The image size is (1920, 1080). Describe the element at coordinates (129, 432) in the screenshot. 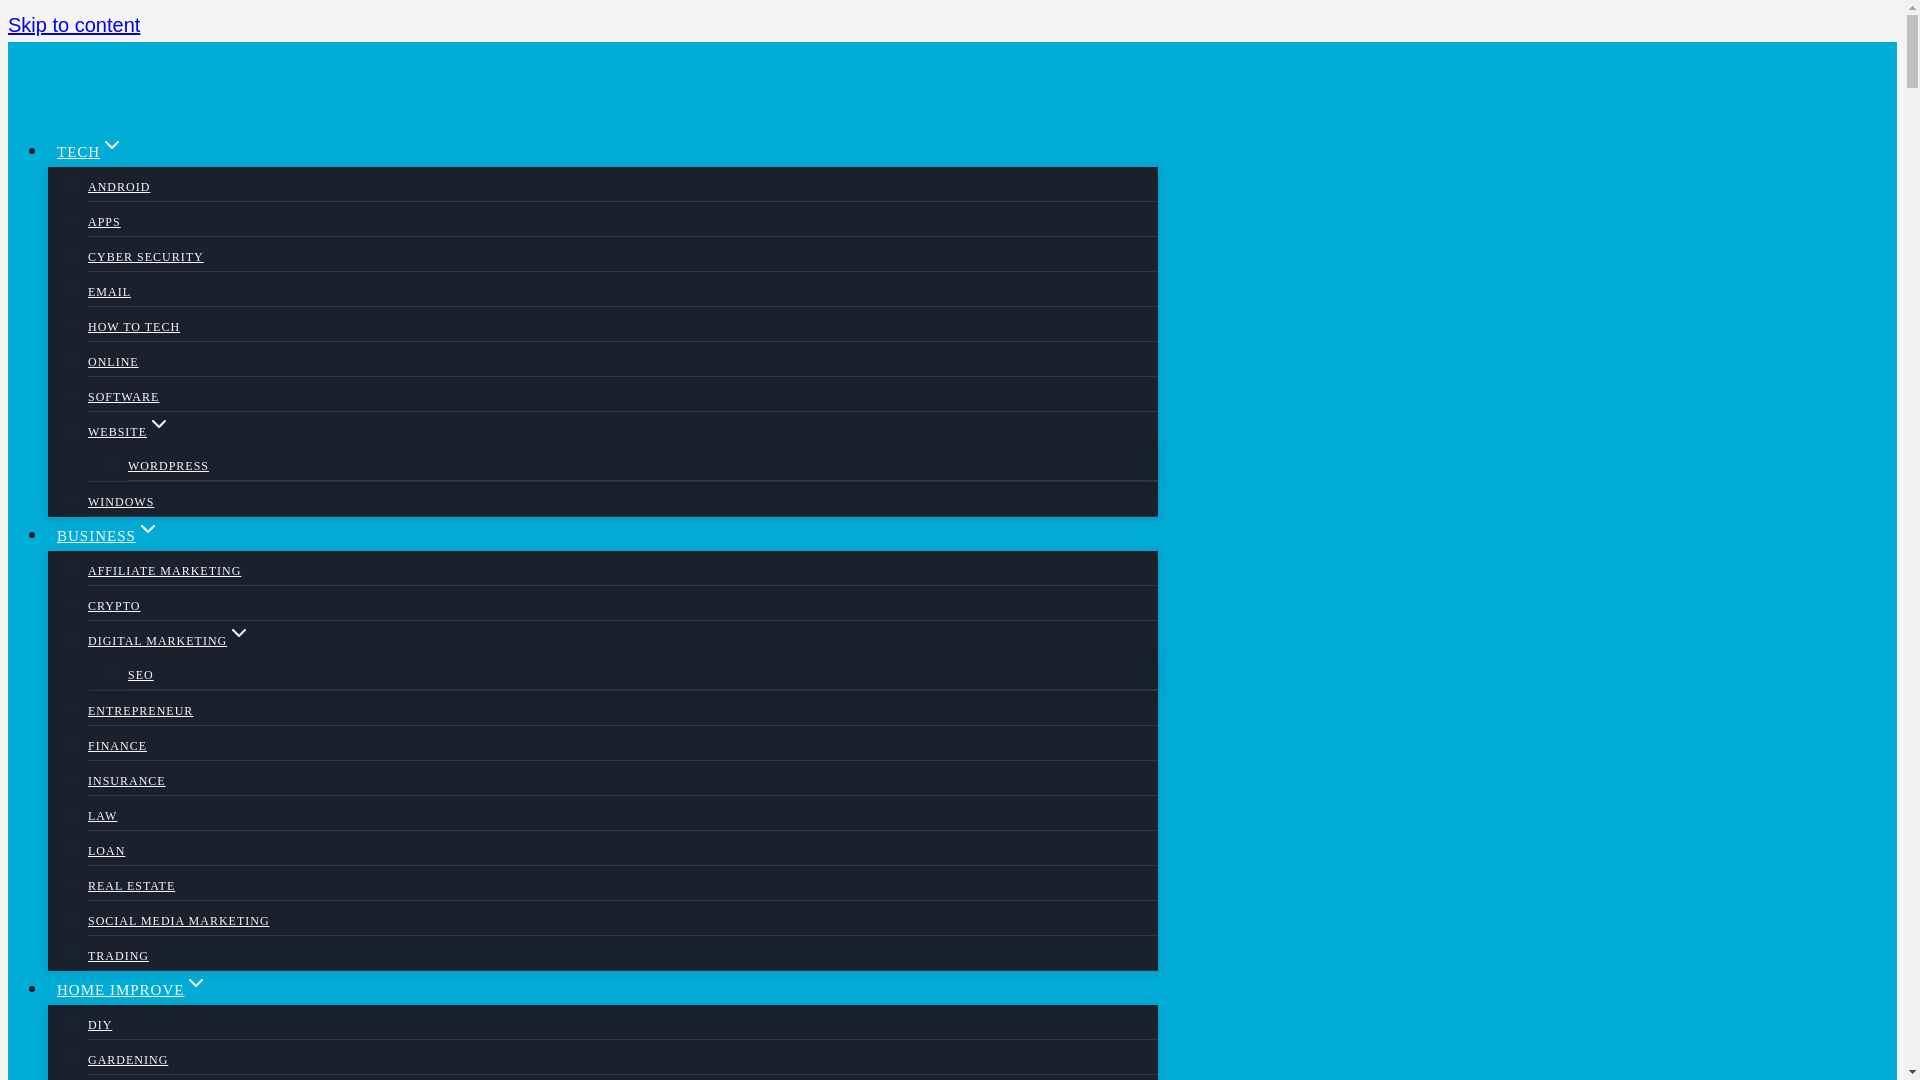

I see `WEBSITEEXPAND` at that location.